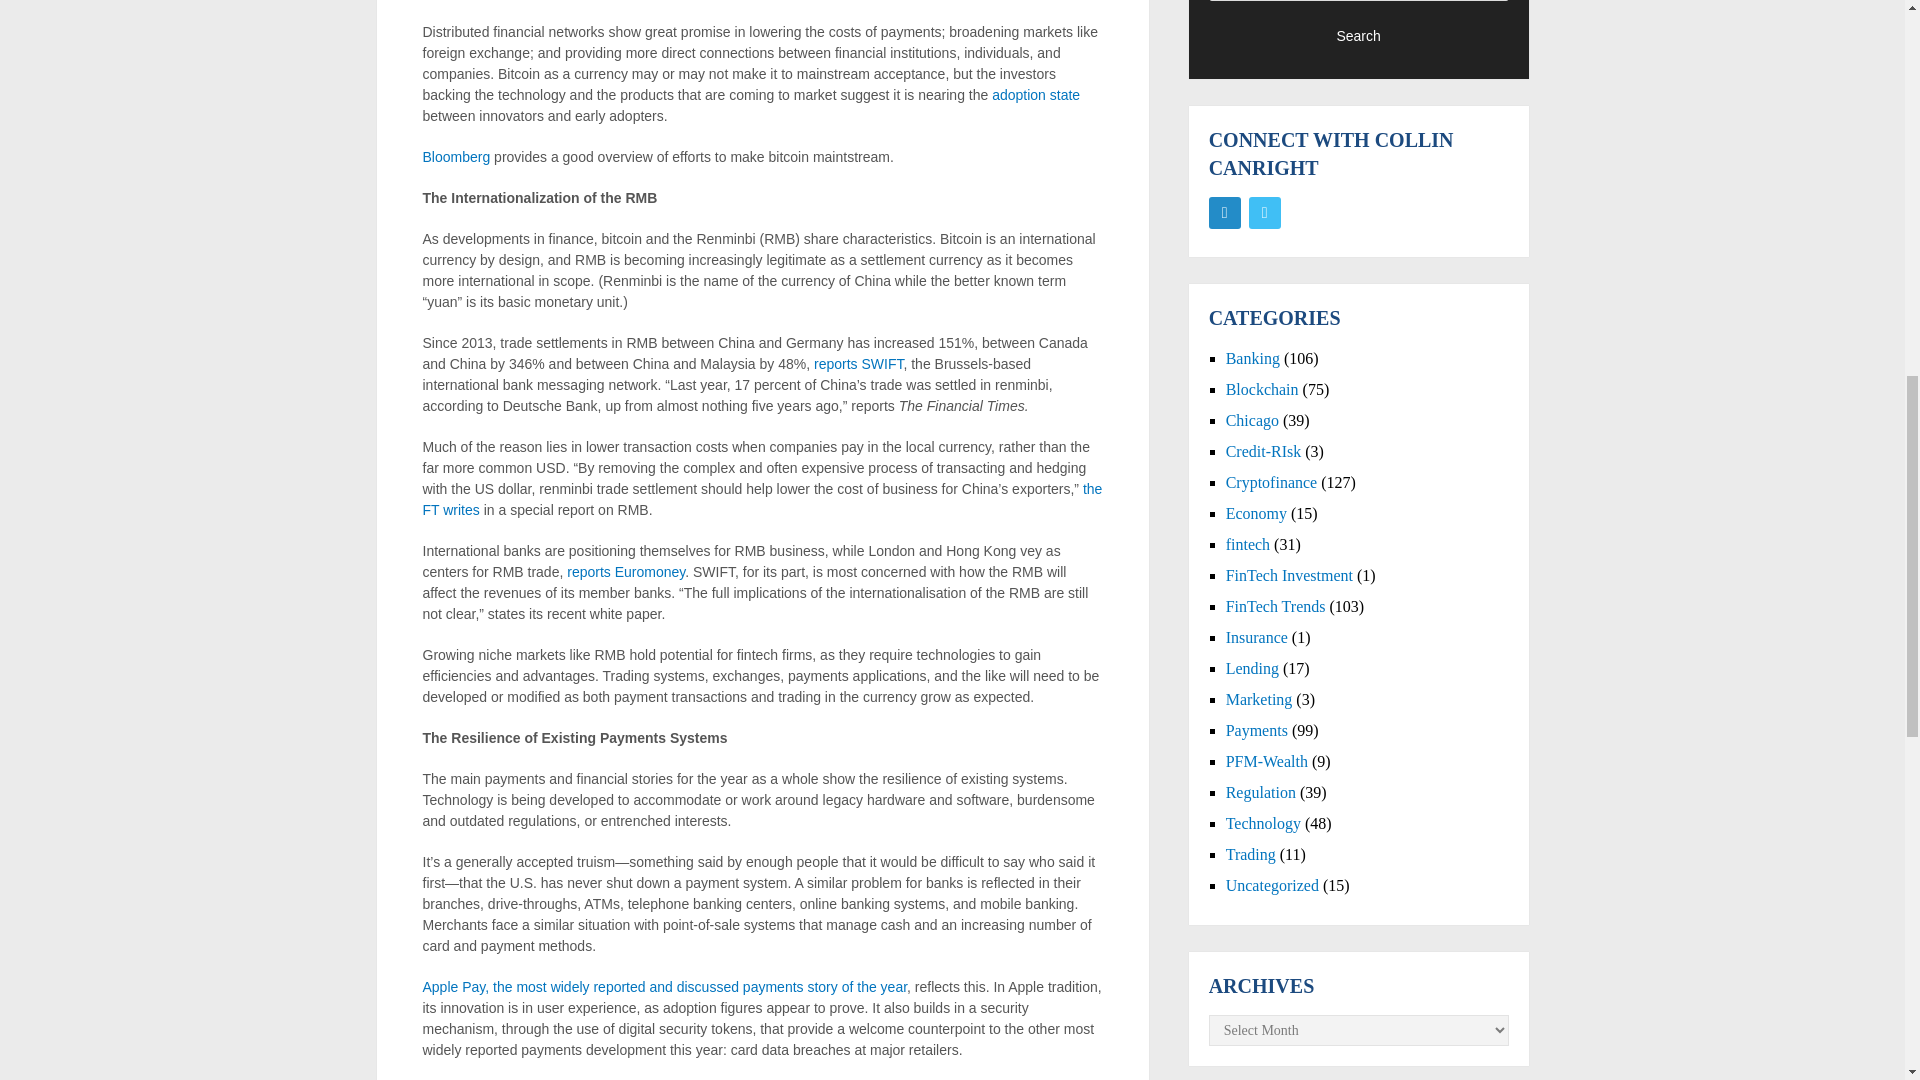 The width and height of the screenshot is (1920, 1080). What do you see at coordinates (626, 571) in the screenshot?
I see `reports Euromoney` at bounding box center [626, 571].